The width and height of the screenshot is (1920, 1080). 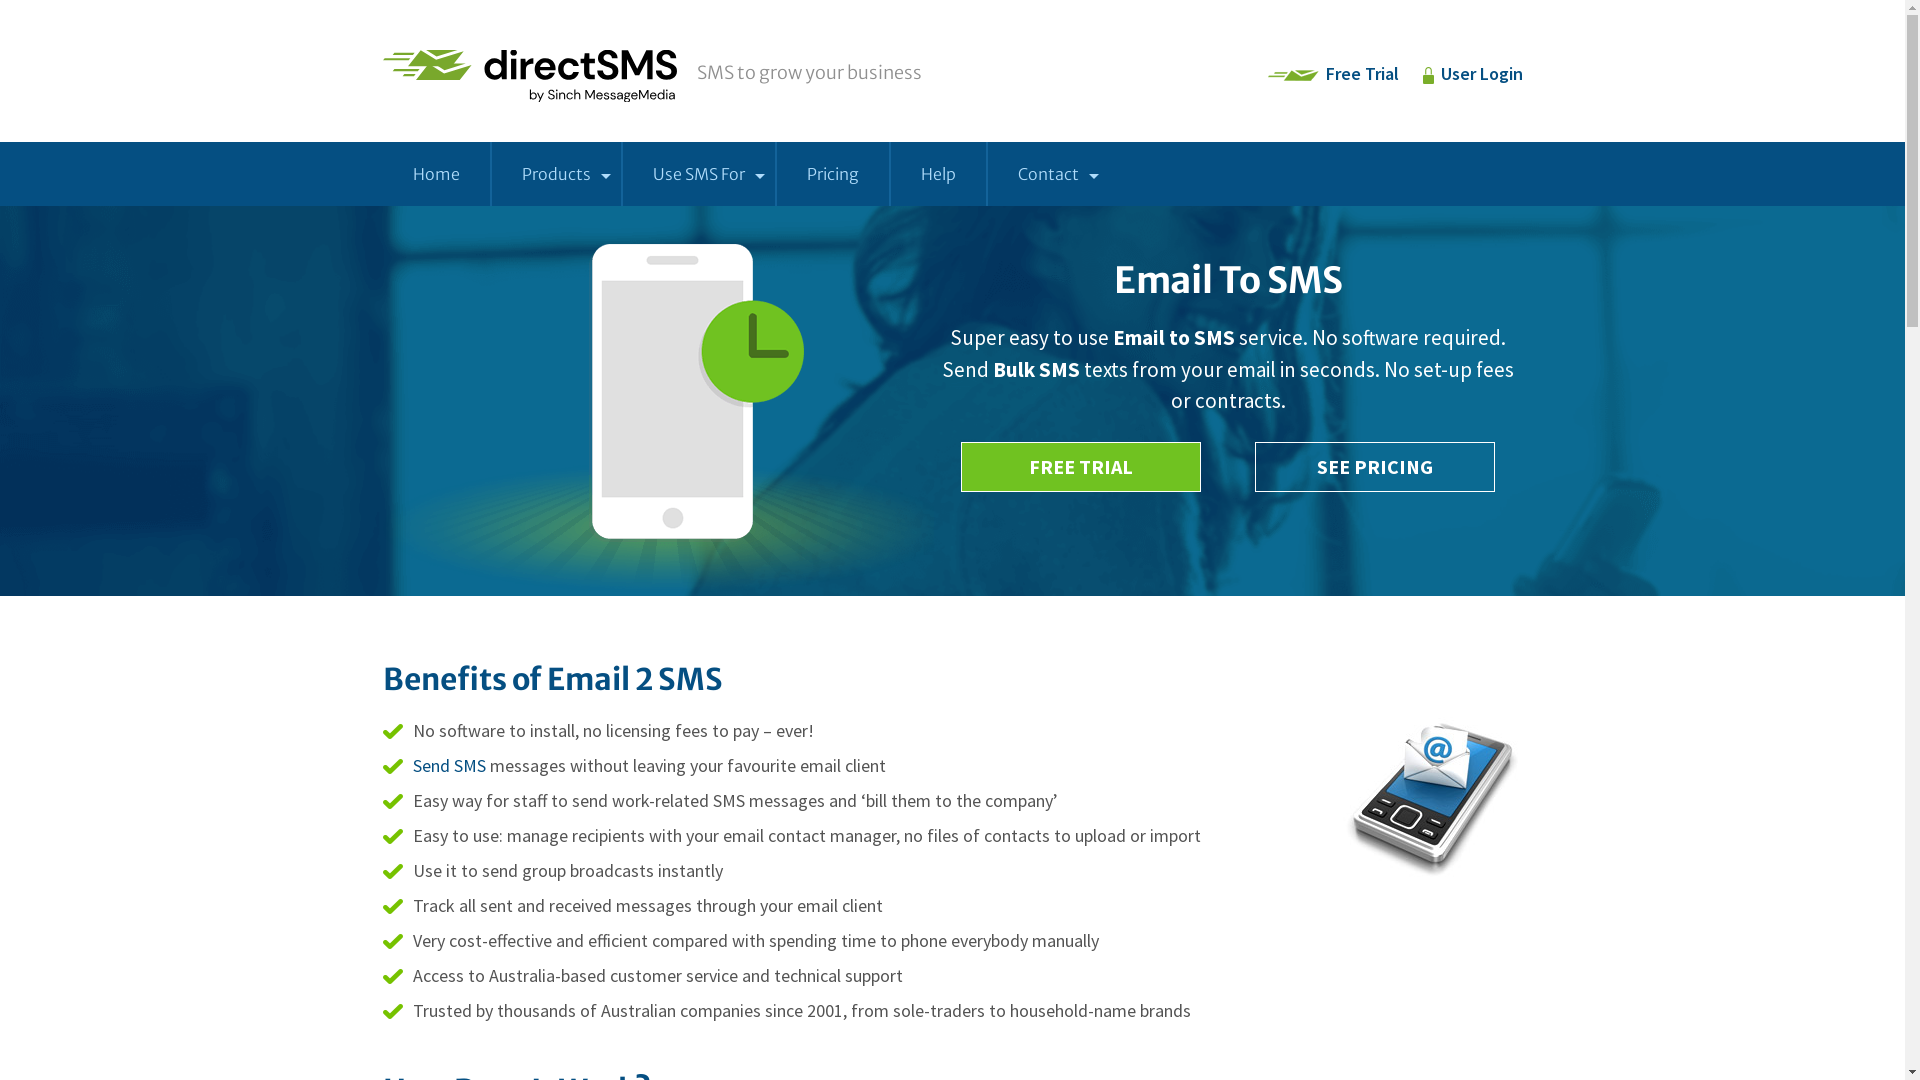 What do you see at coordinates (1432, 798) in the screenshot?
I see `Email To SMS T2` at bounding box center [1432, 798].